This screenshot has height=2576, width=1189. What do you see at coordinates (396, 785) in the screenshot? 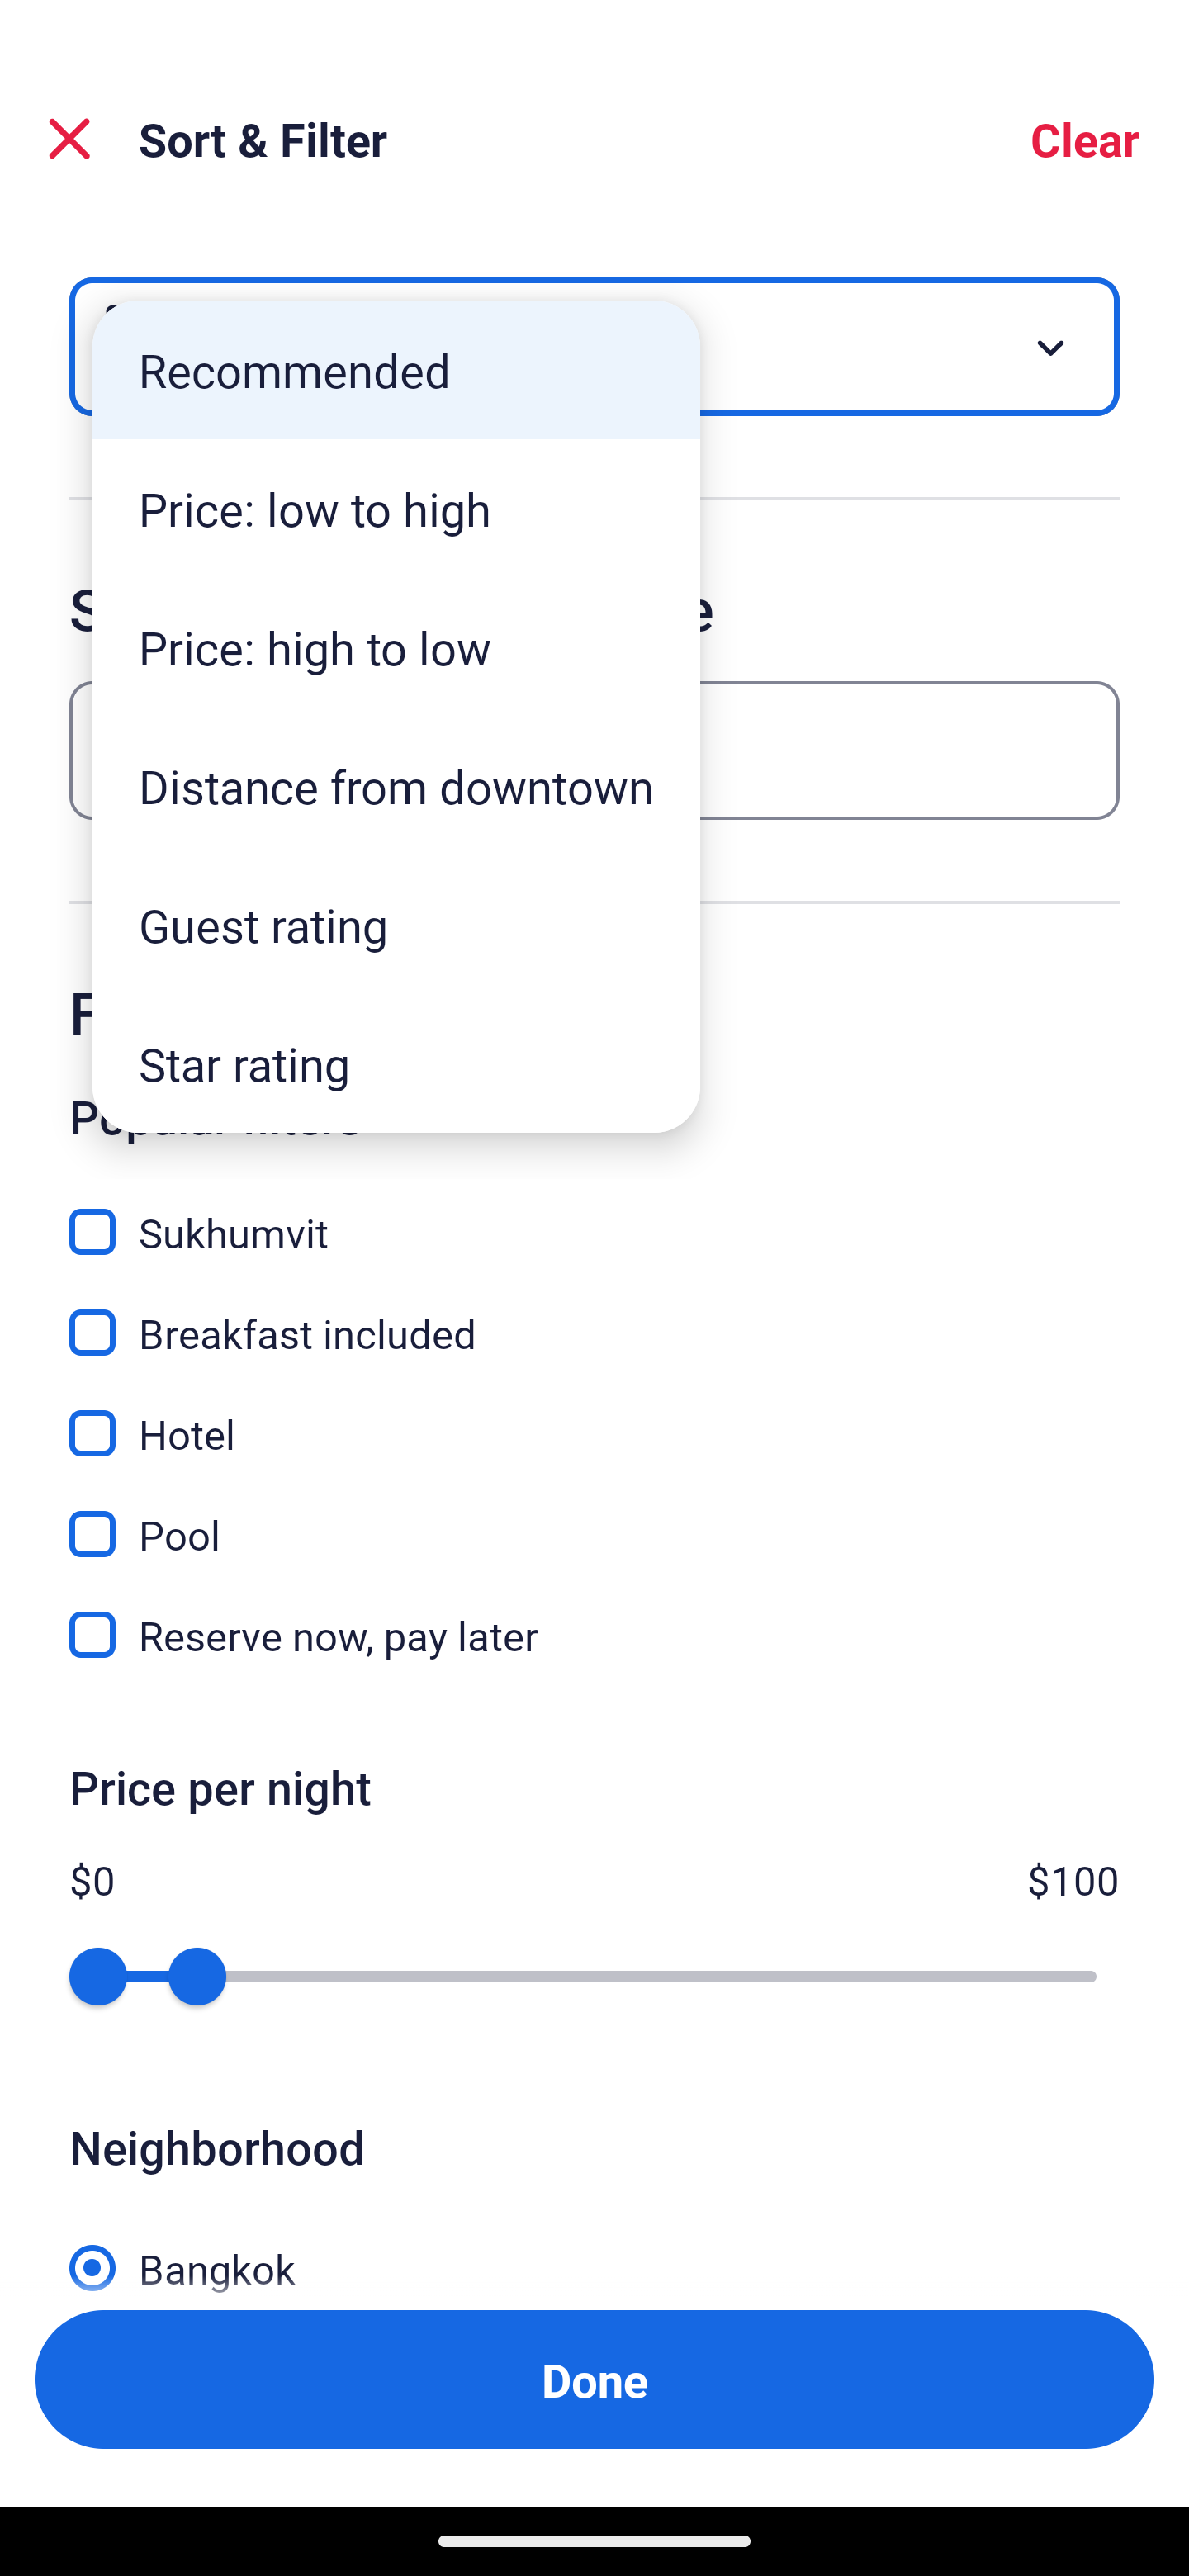
I see `Distance from downtown` at bounding box center [396, 785].